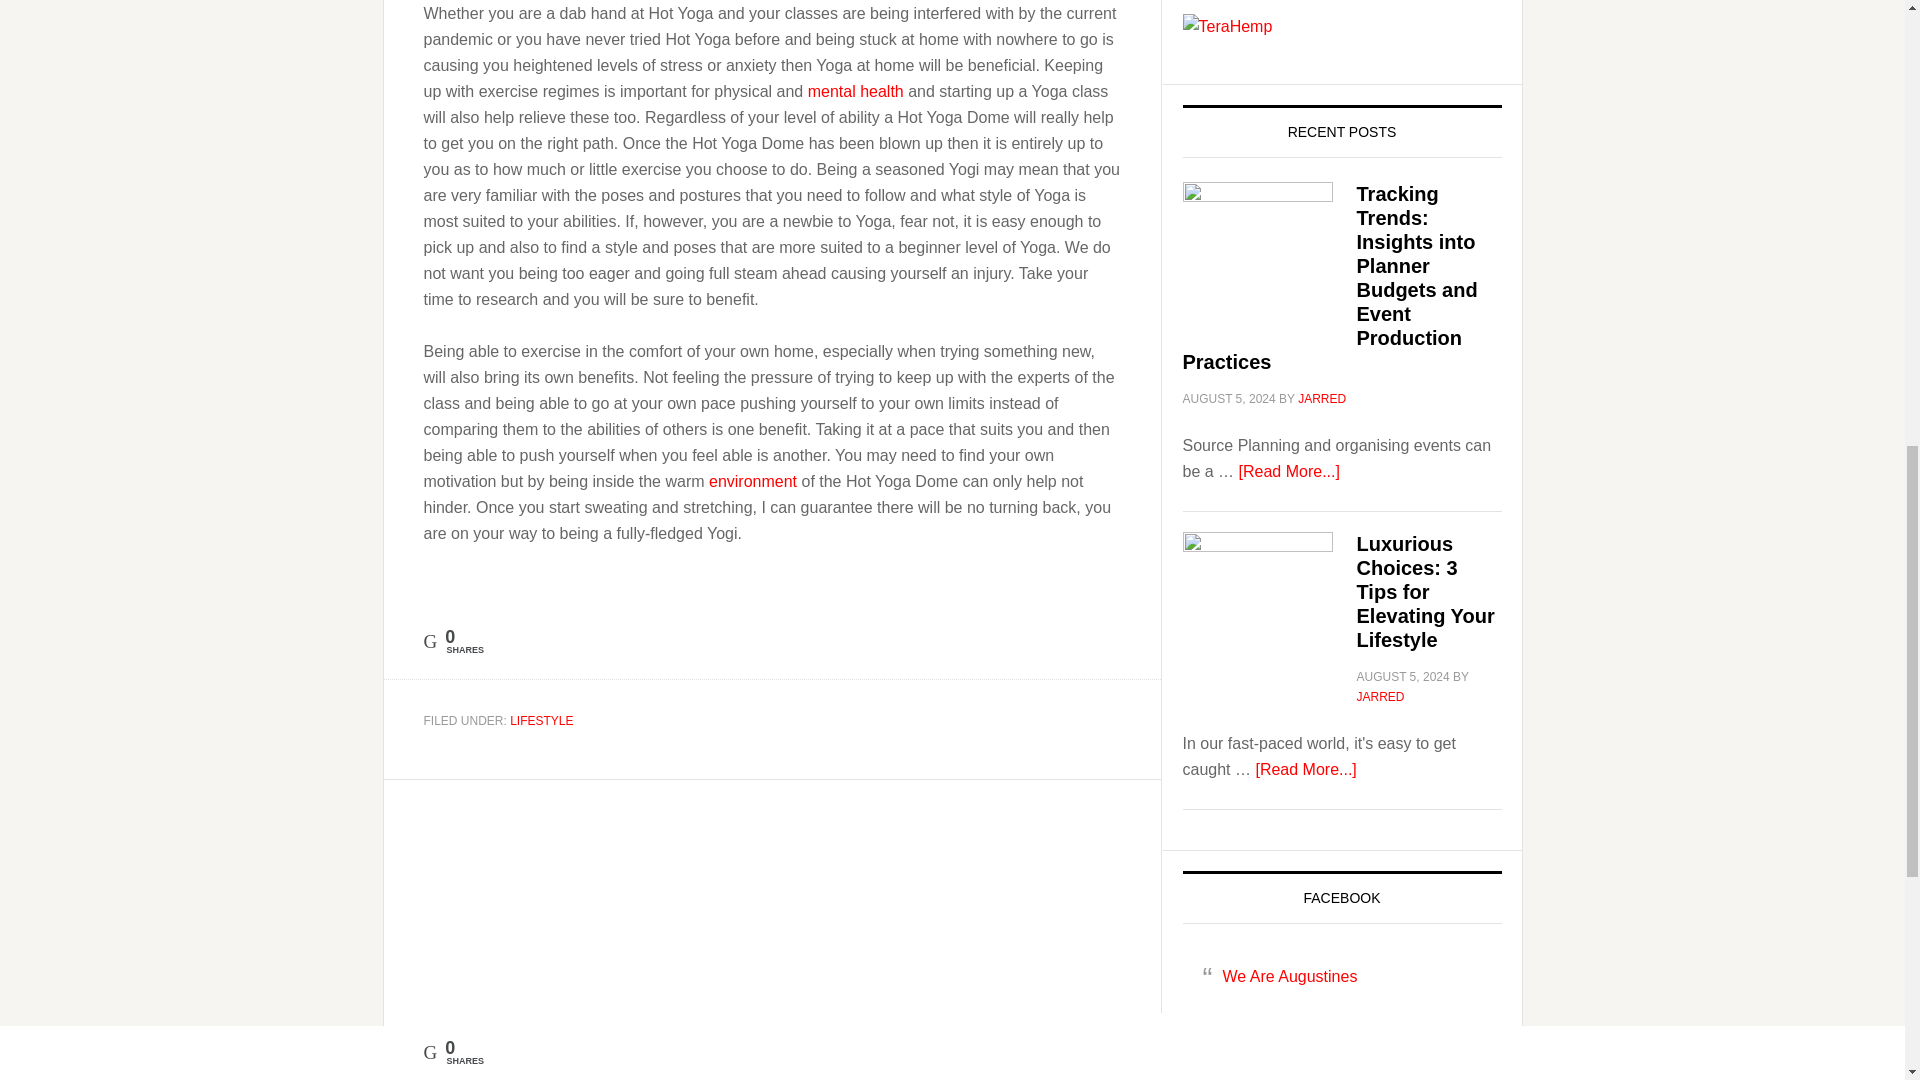  Describe the element at coordinates (541, 720) in the screenshot. I see `LIFESTYLE` at that location.